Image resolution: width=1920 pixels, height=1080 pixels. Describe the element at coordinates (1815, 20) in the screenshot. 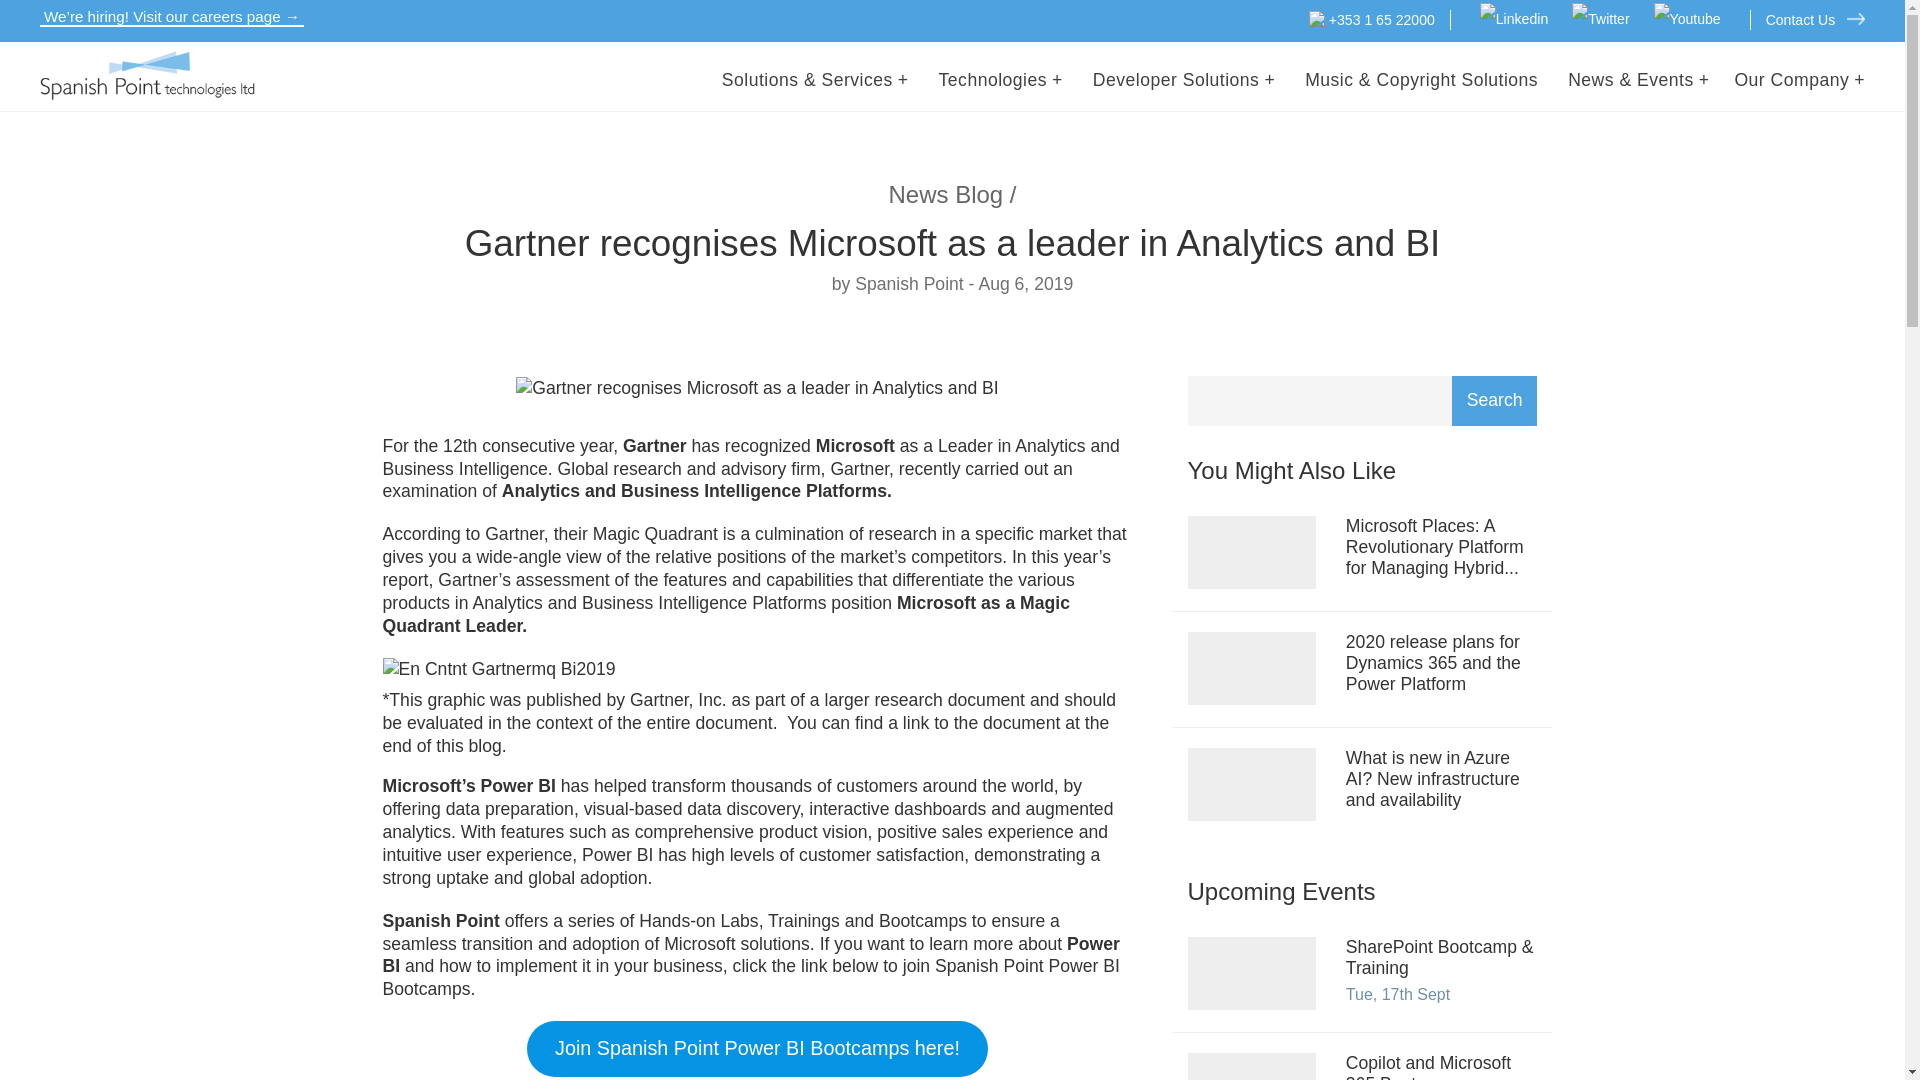

I see `Contact Us  ` at that location.